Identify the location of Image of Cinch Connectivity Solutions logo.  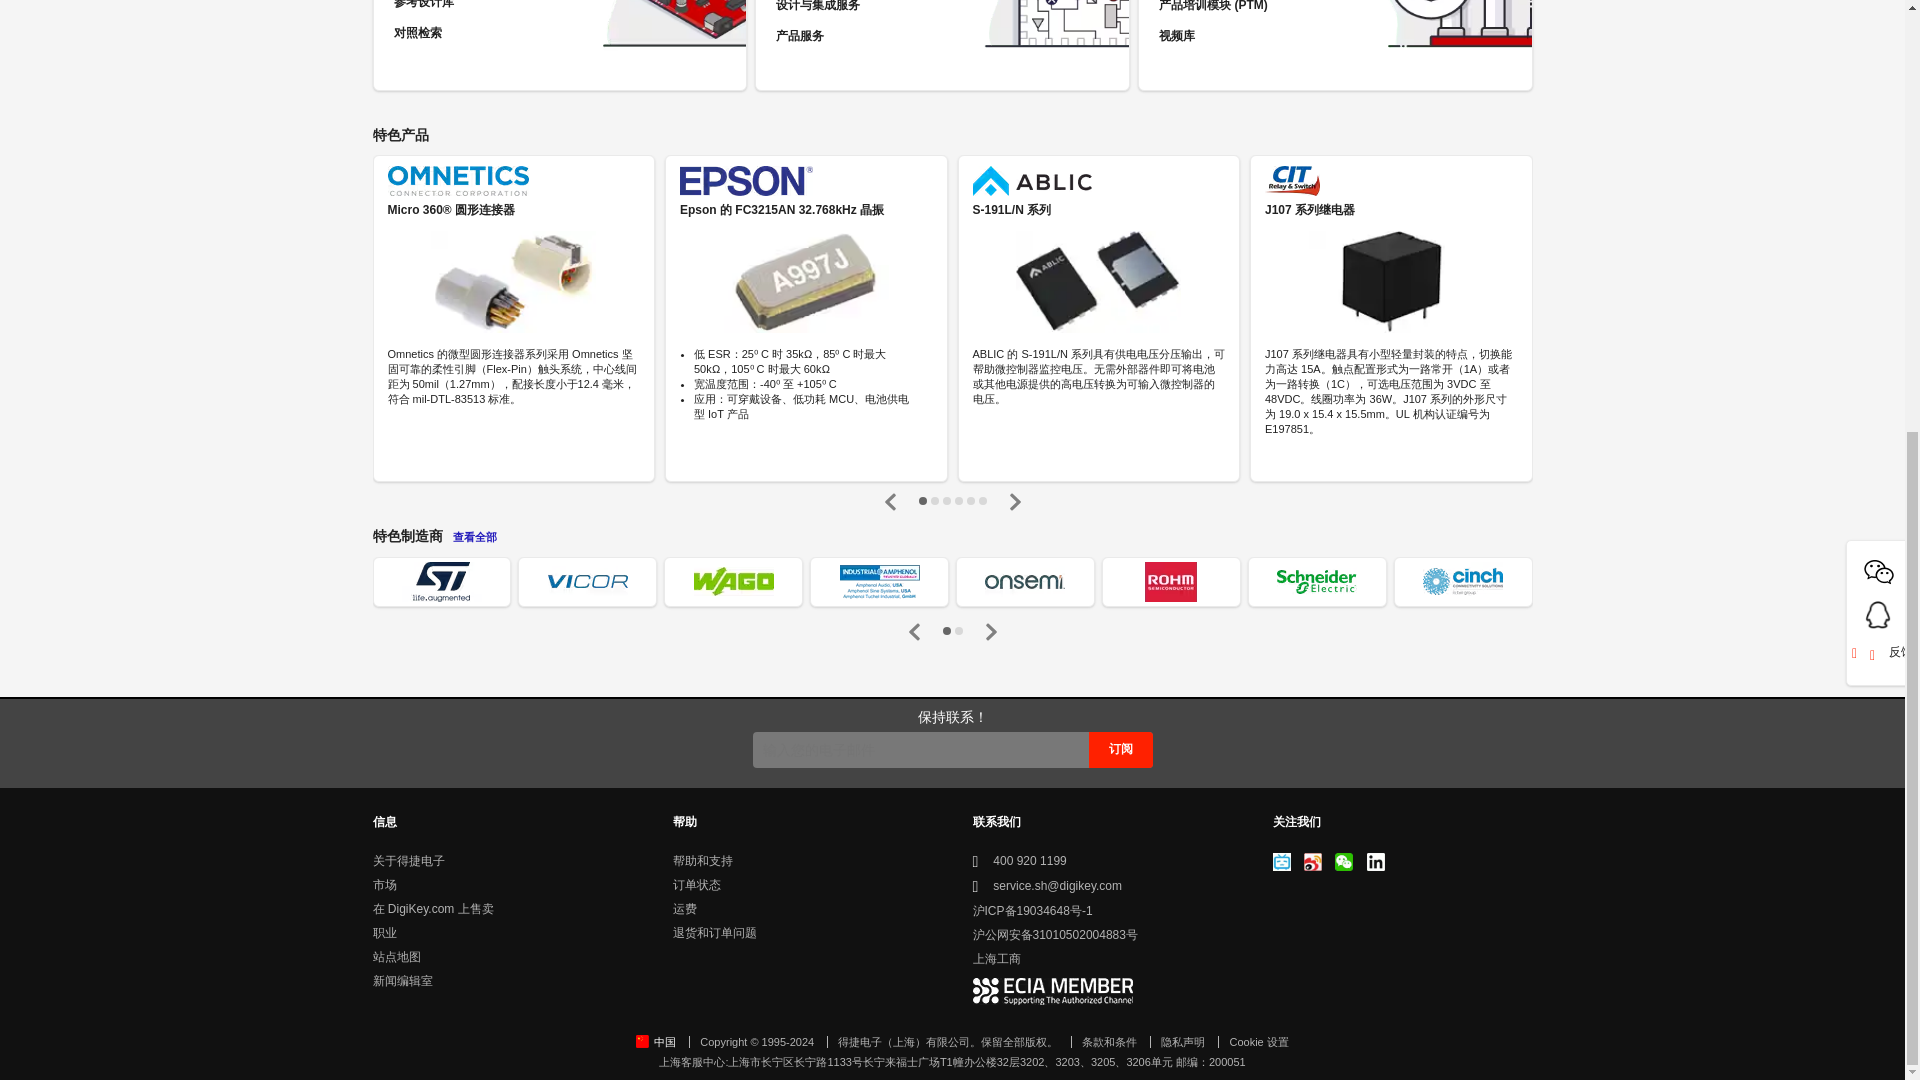
(1462, 581).